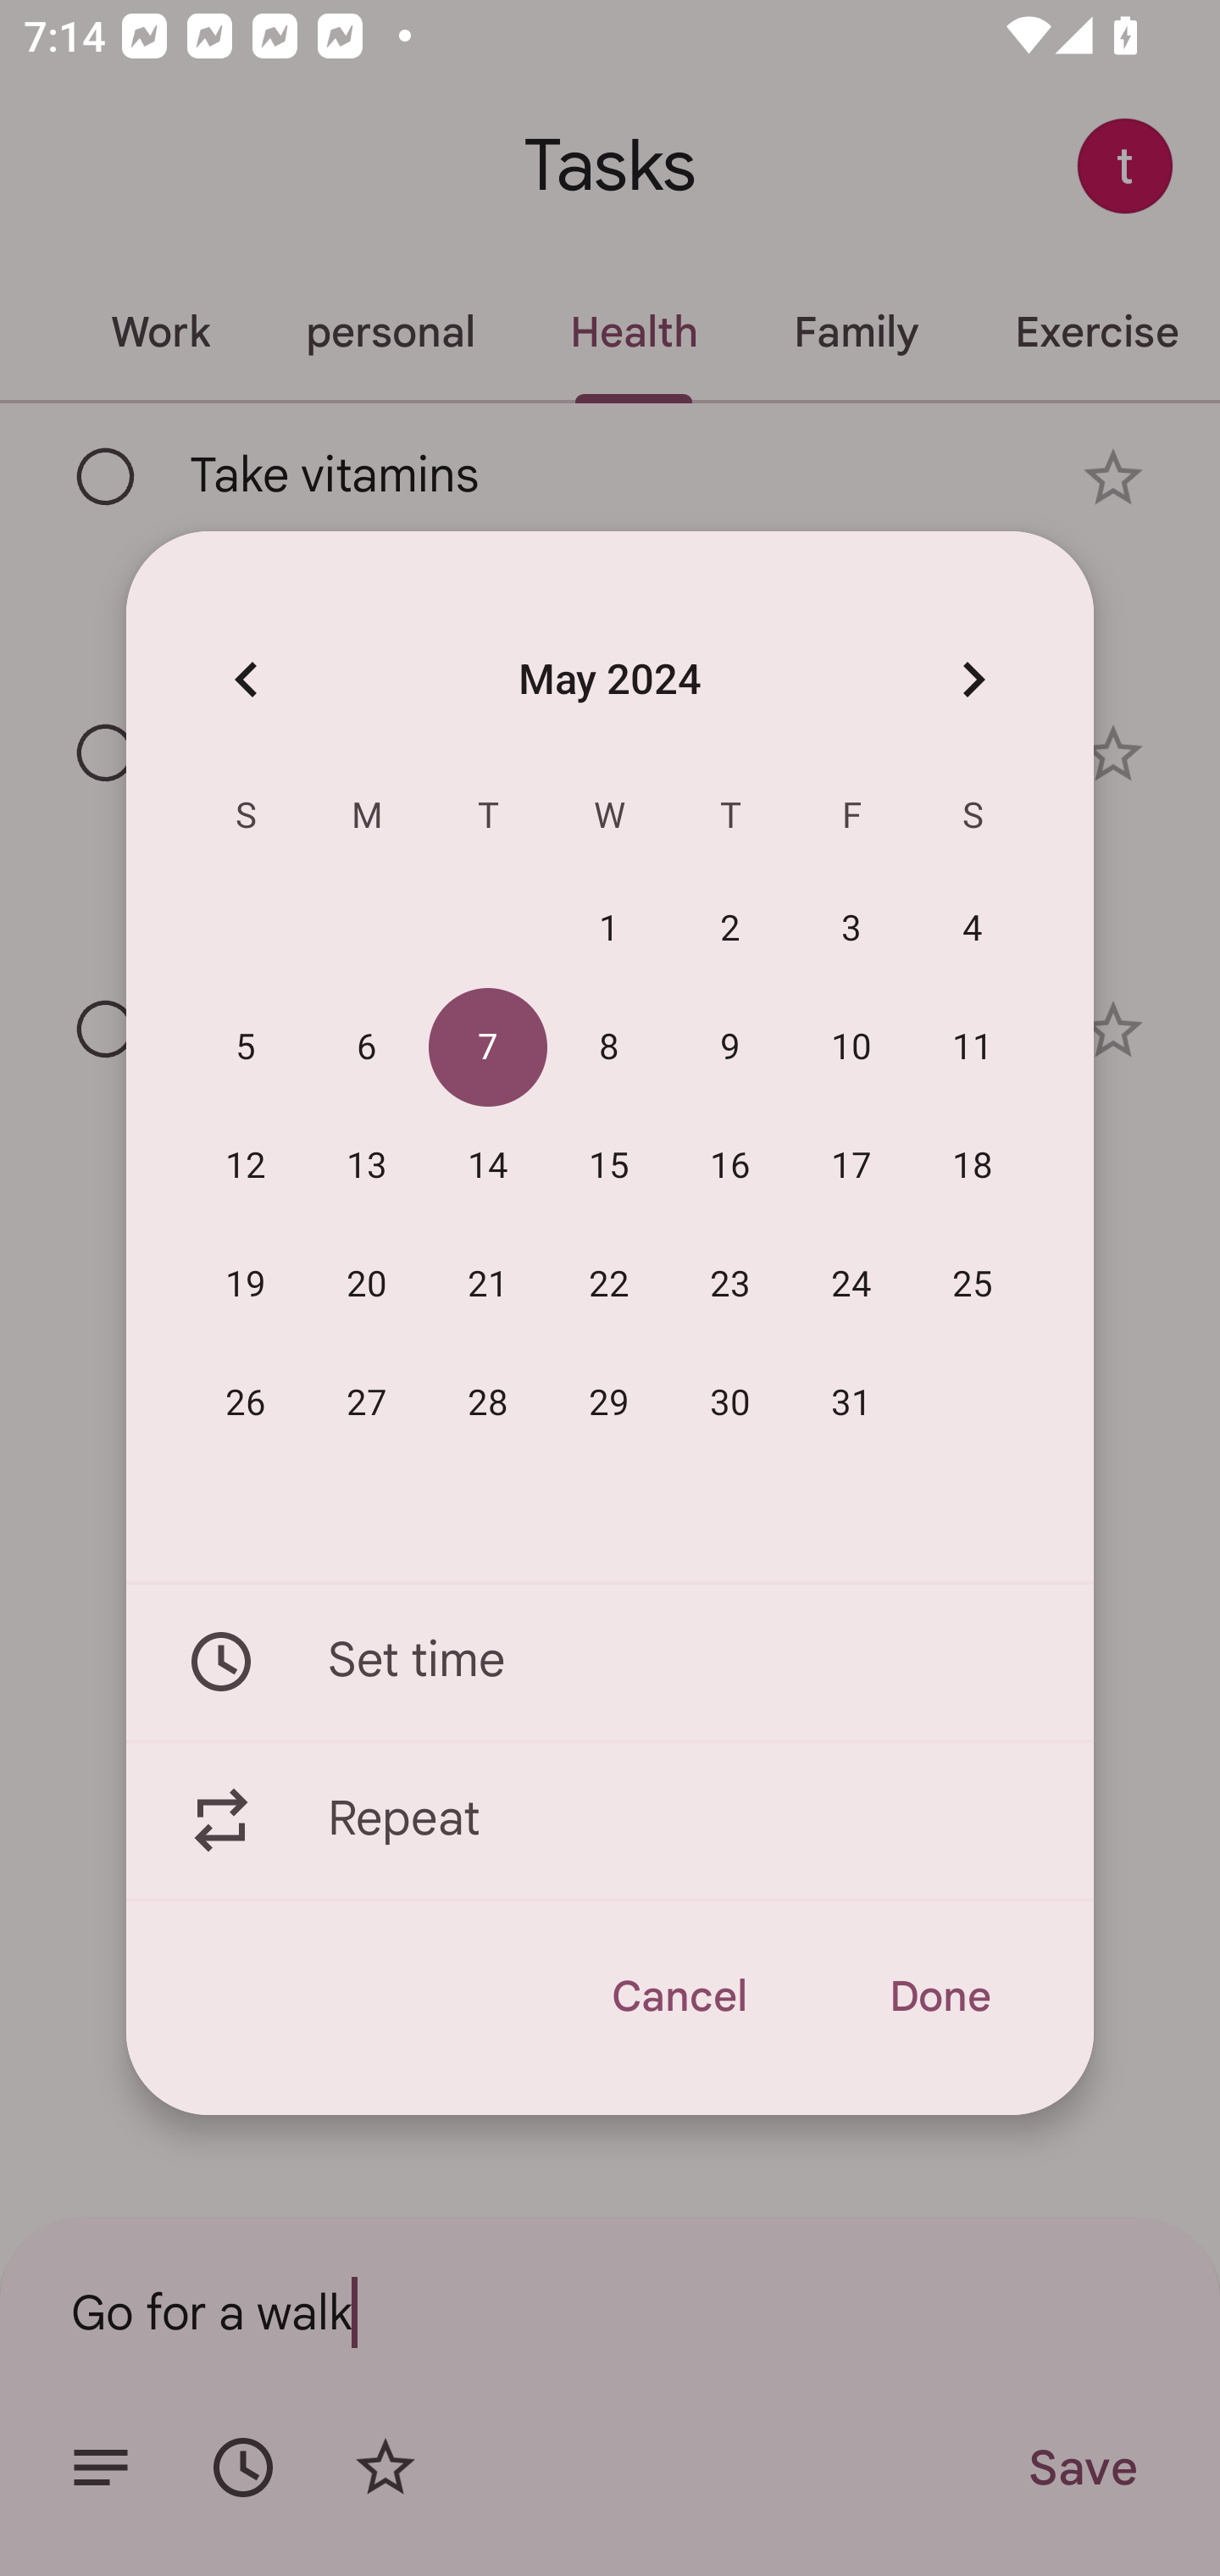  Describe the element at coordinates (973, 1285) in the screenshot. I see `25 25 May 2024` at that location.